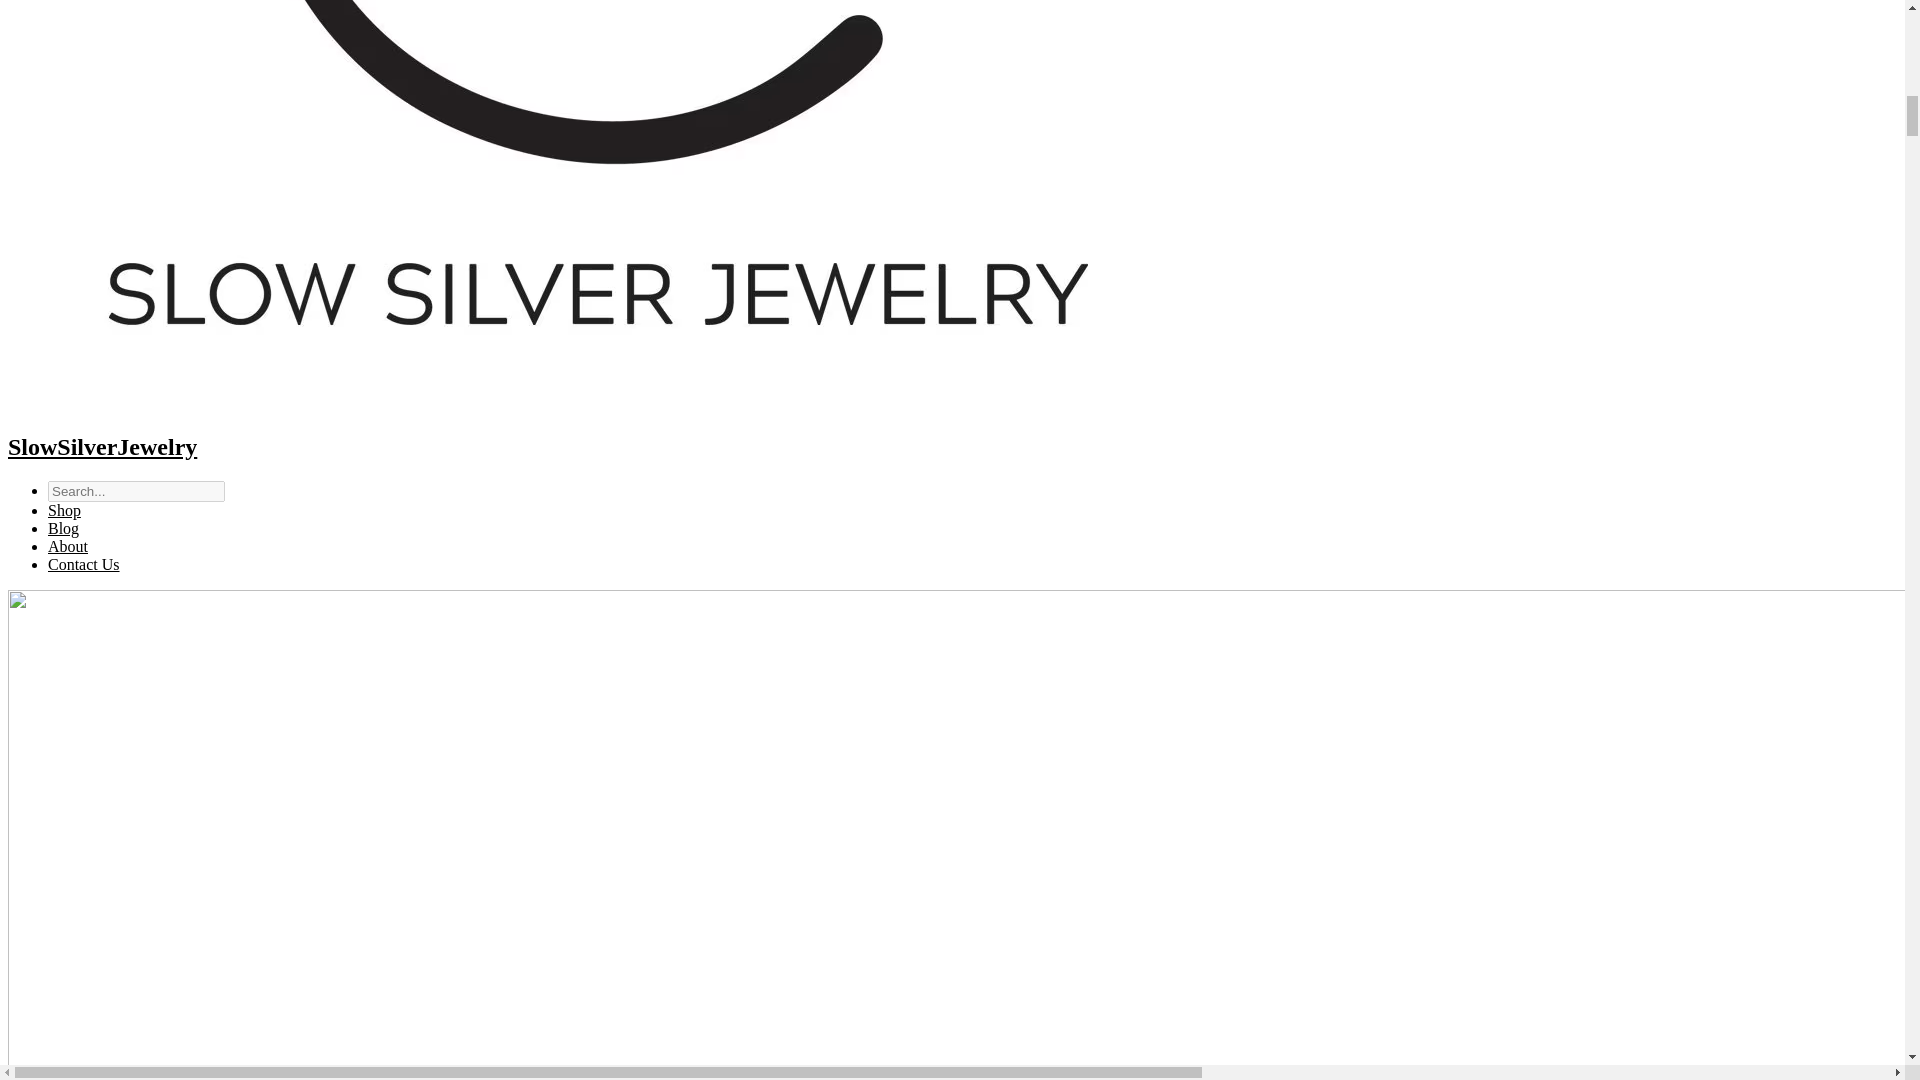 The width and height of the screenshot is (1920, 1080). I want to click on Blog, so click(63, 528).